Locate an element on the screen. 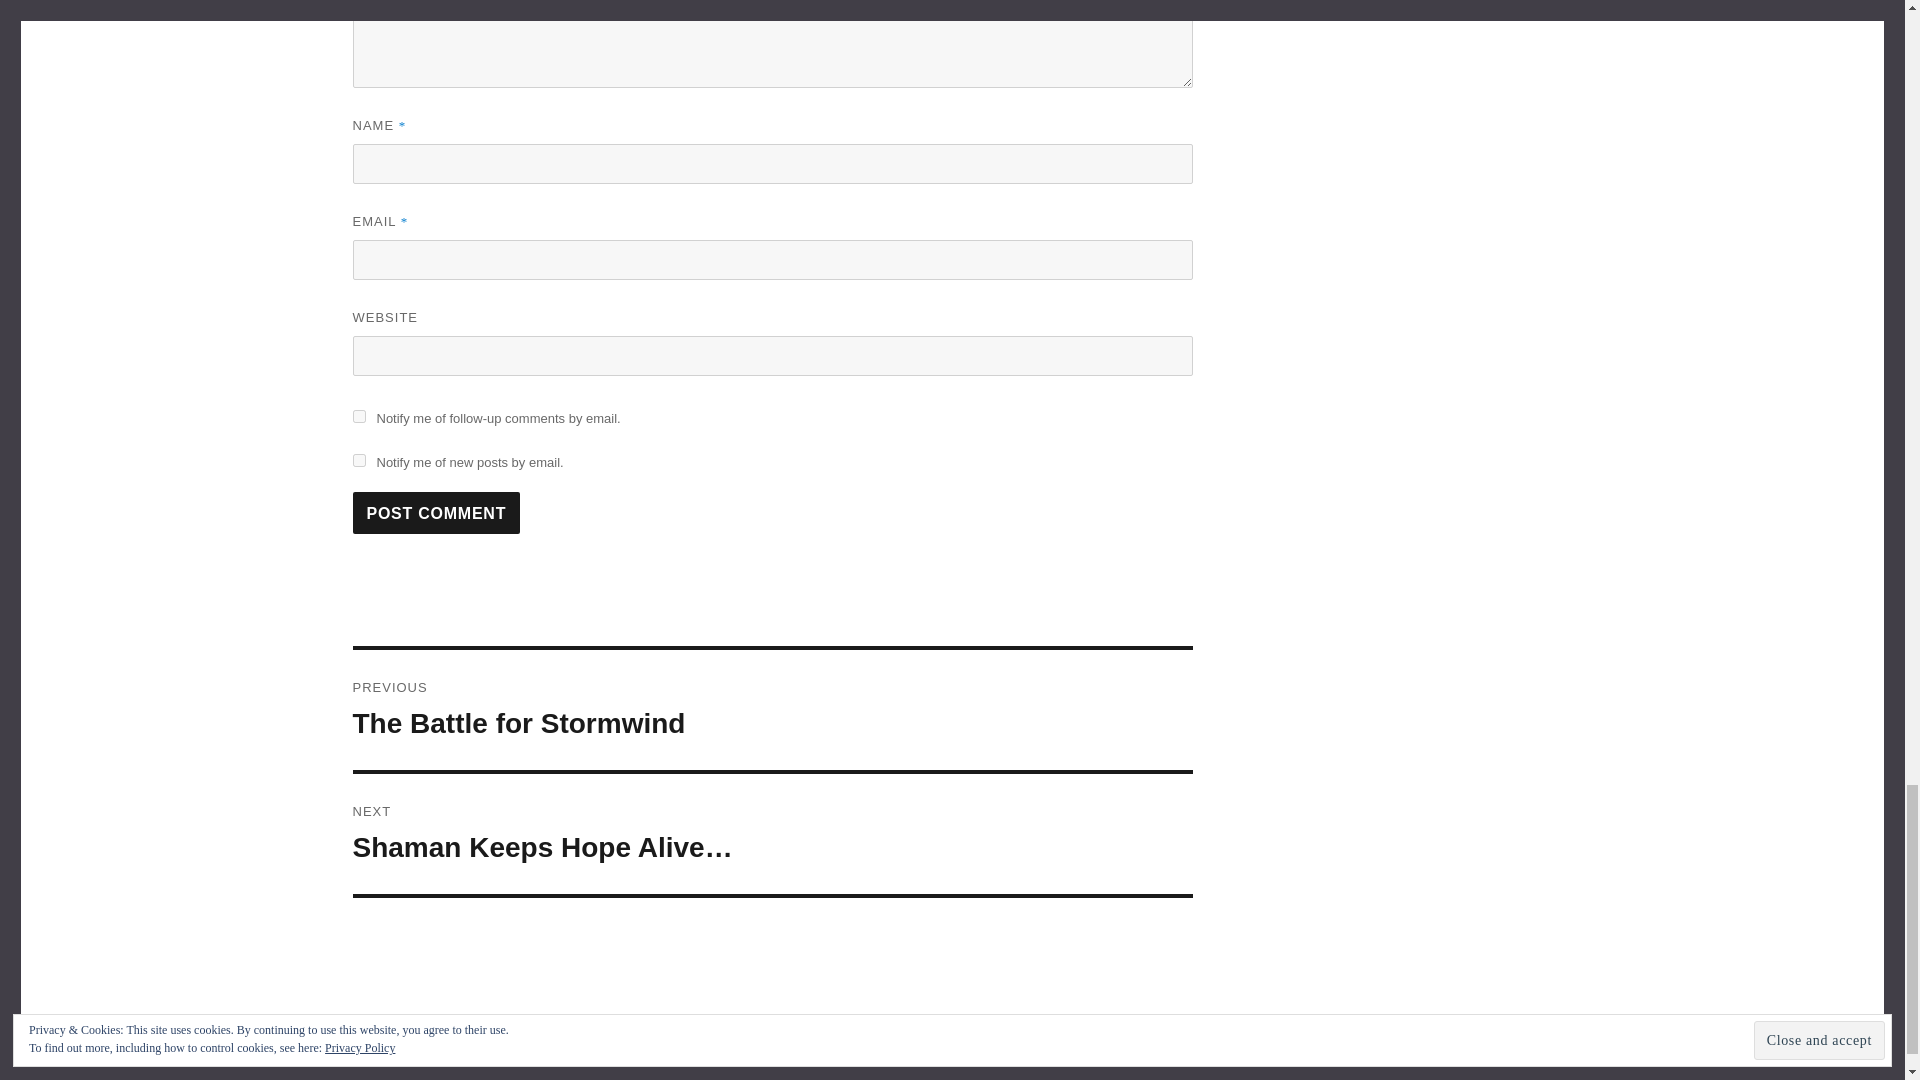  subscribe is located at coordinates (358, 460).